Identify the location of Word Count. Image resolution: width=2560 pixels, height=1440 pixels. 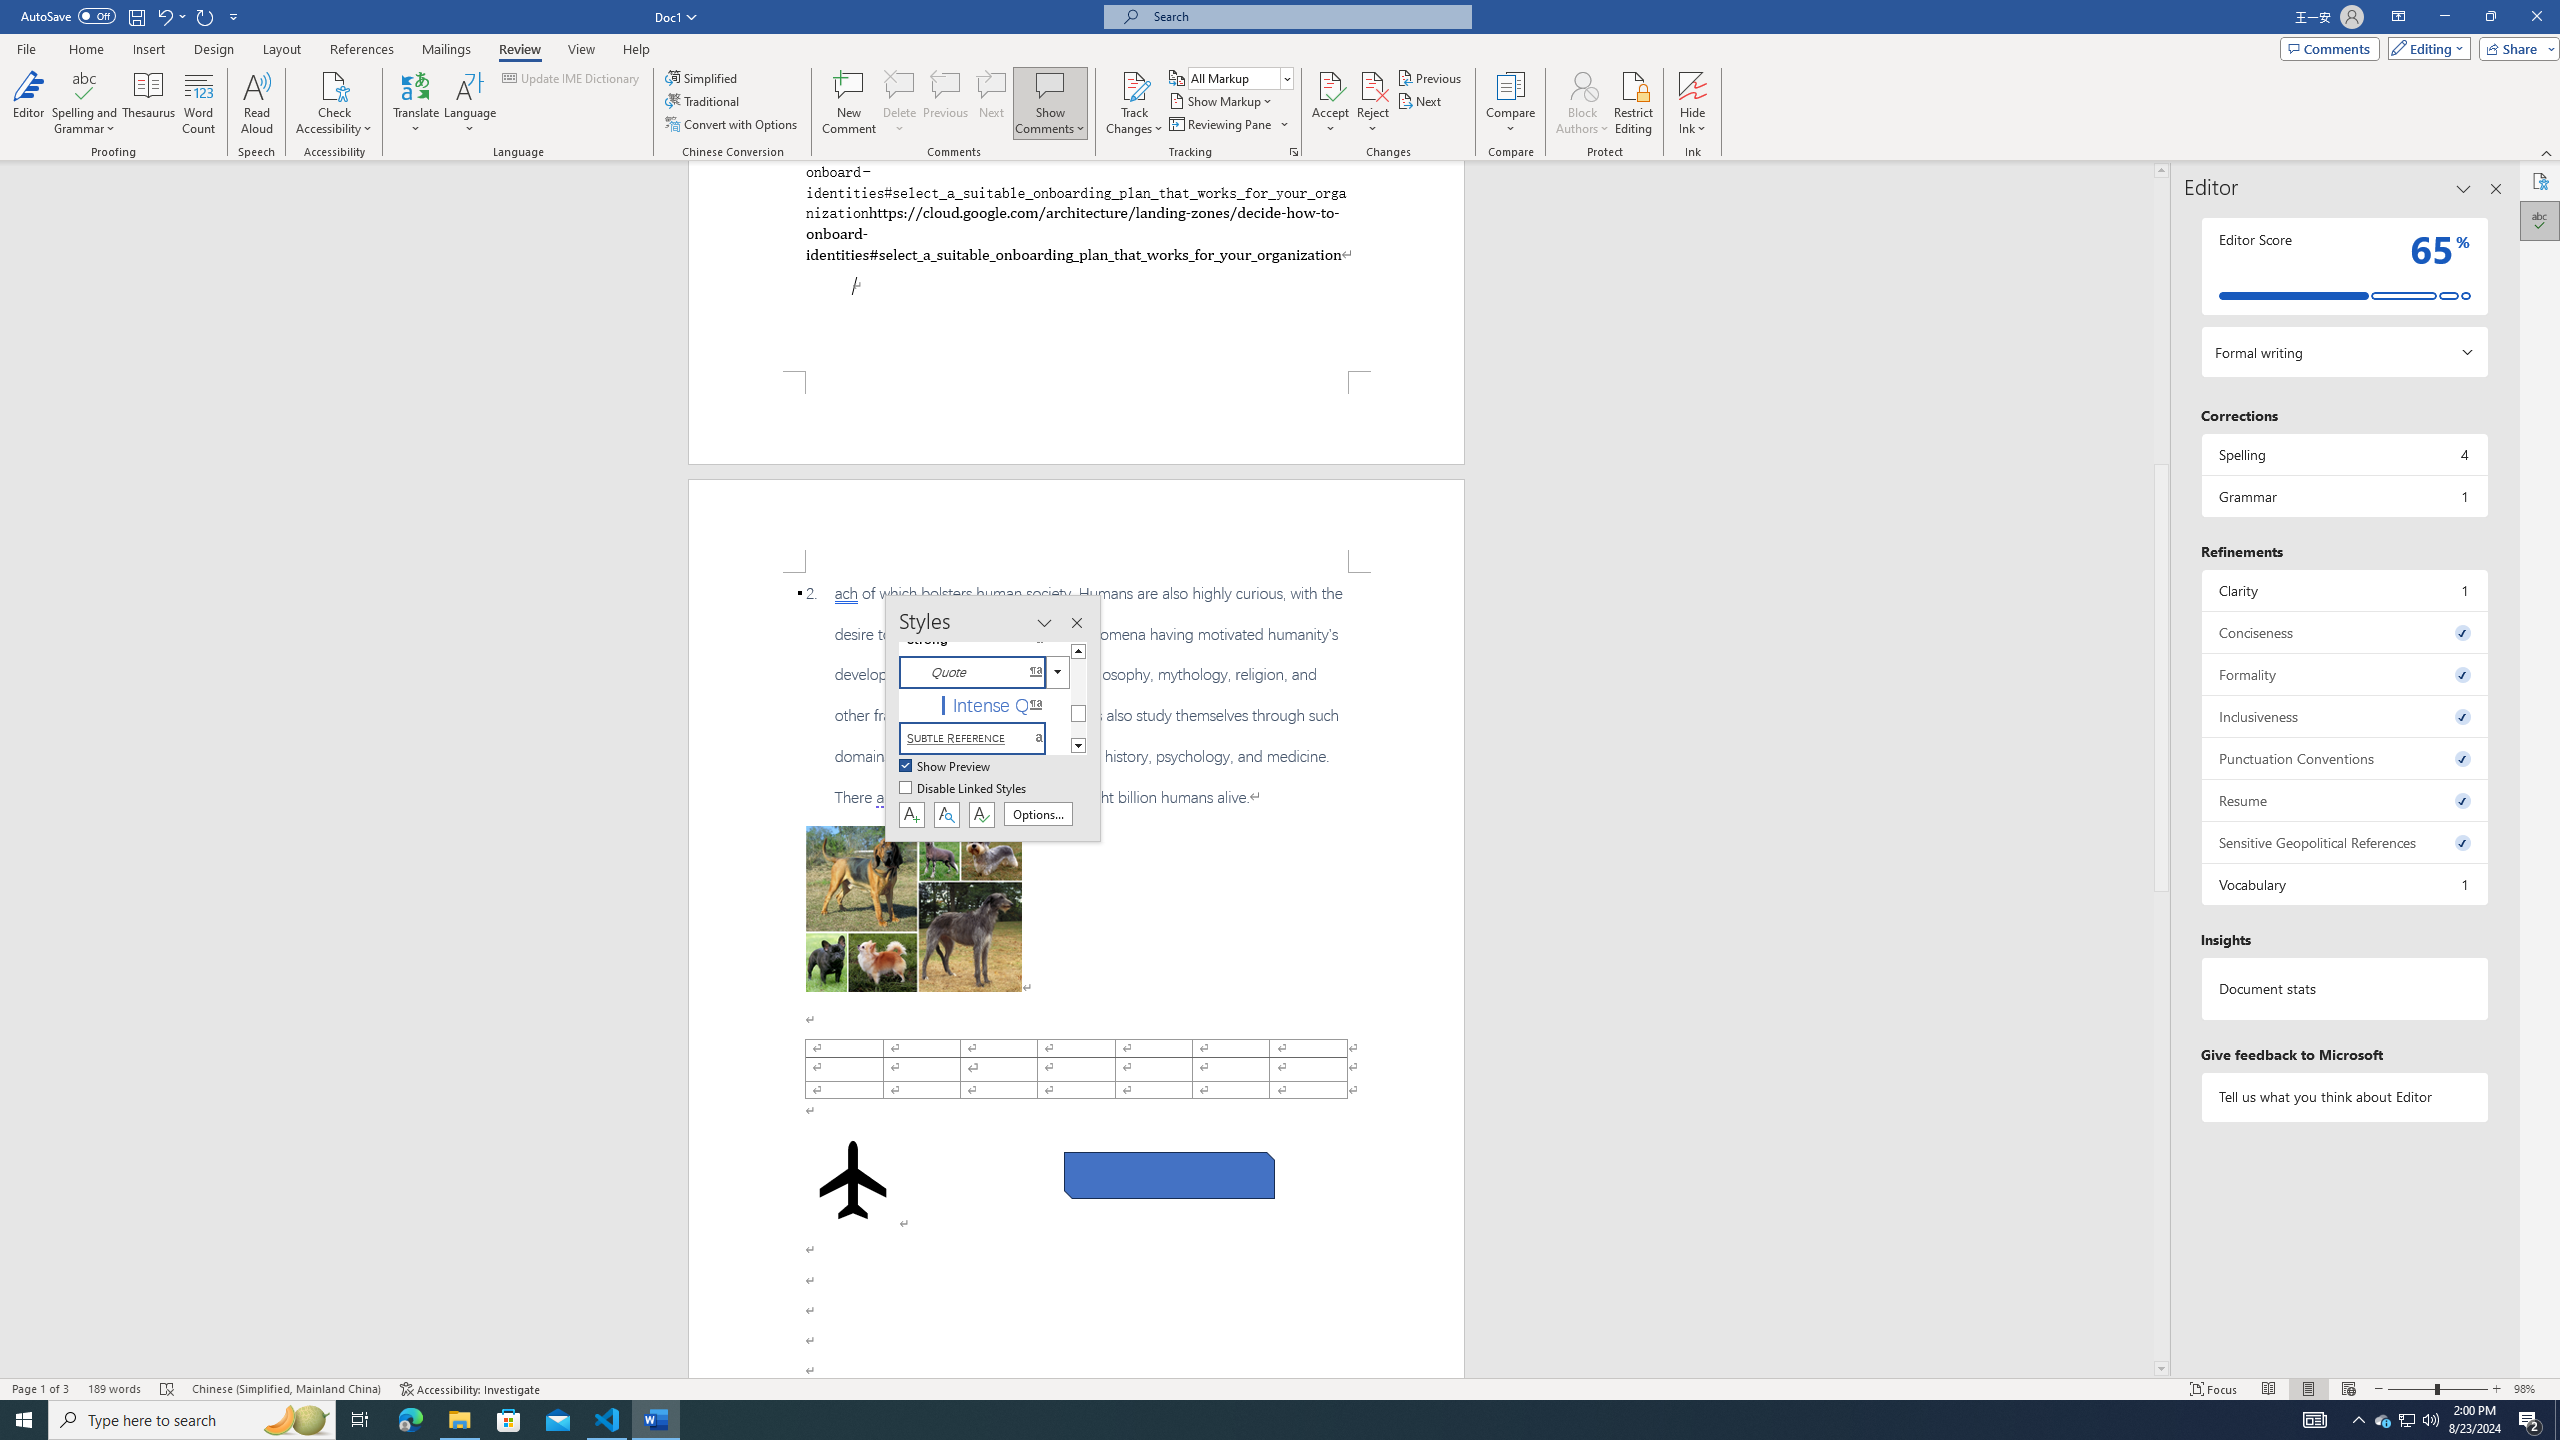
(200, 103).